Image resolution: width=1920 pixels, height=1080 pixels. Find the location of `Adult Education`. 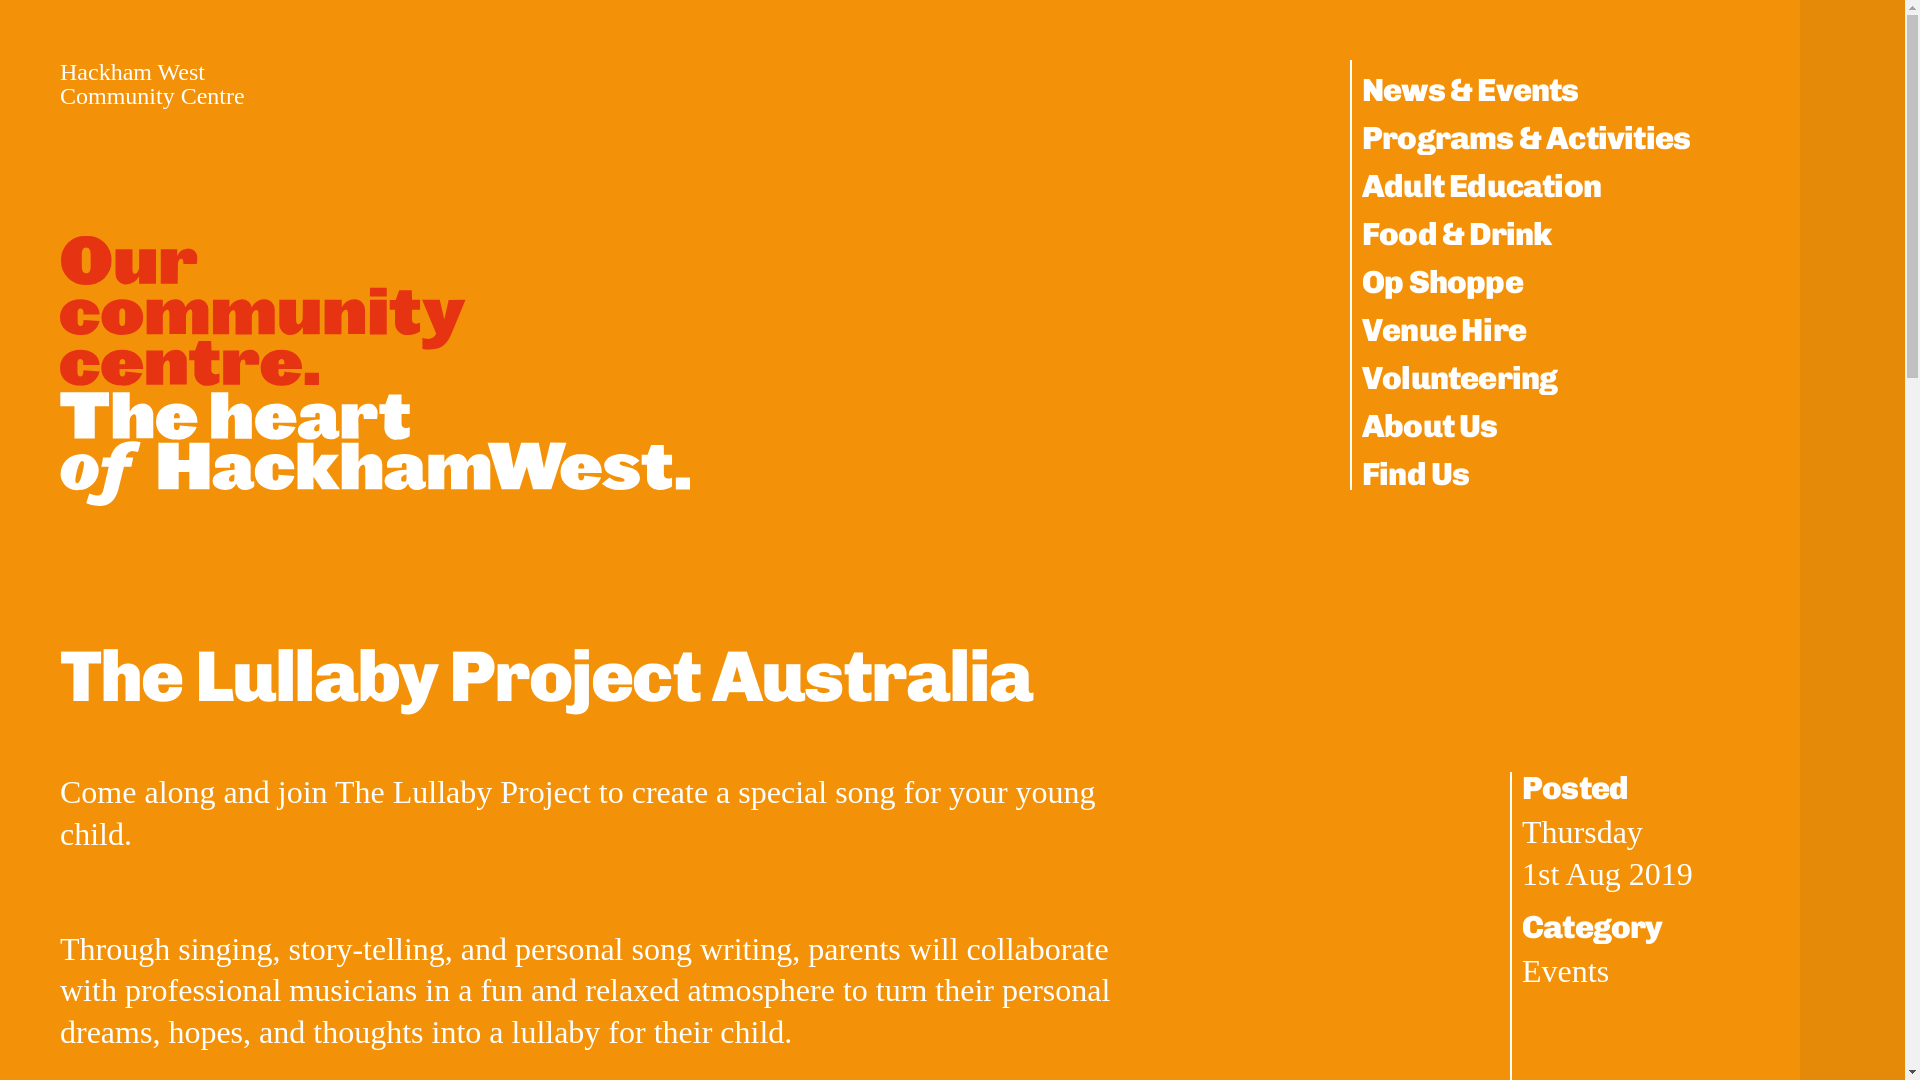

Adult Education is located at coordinates (1482, 186).